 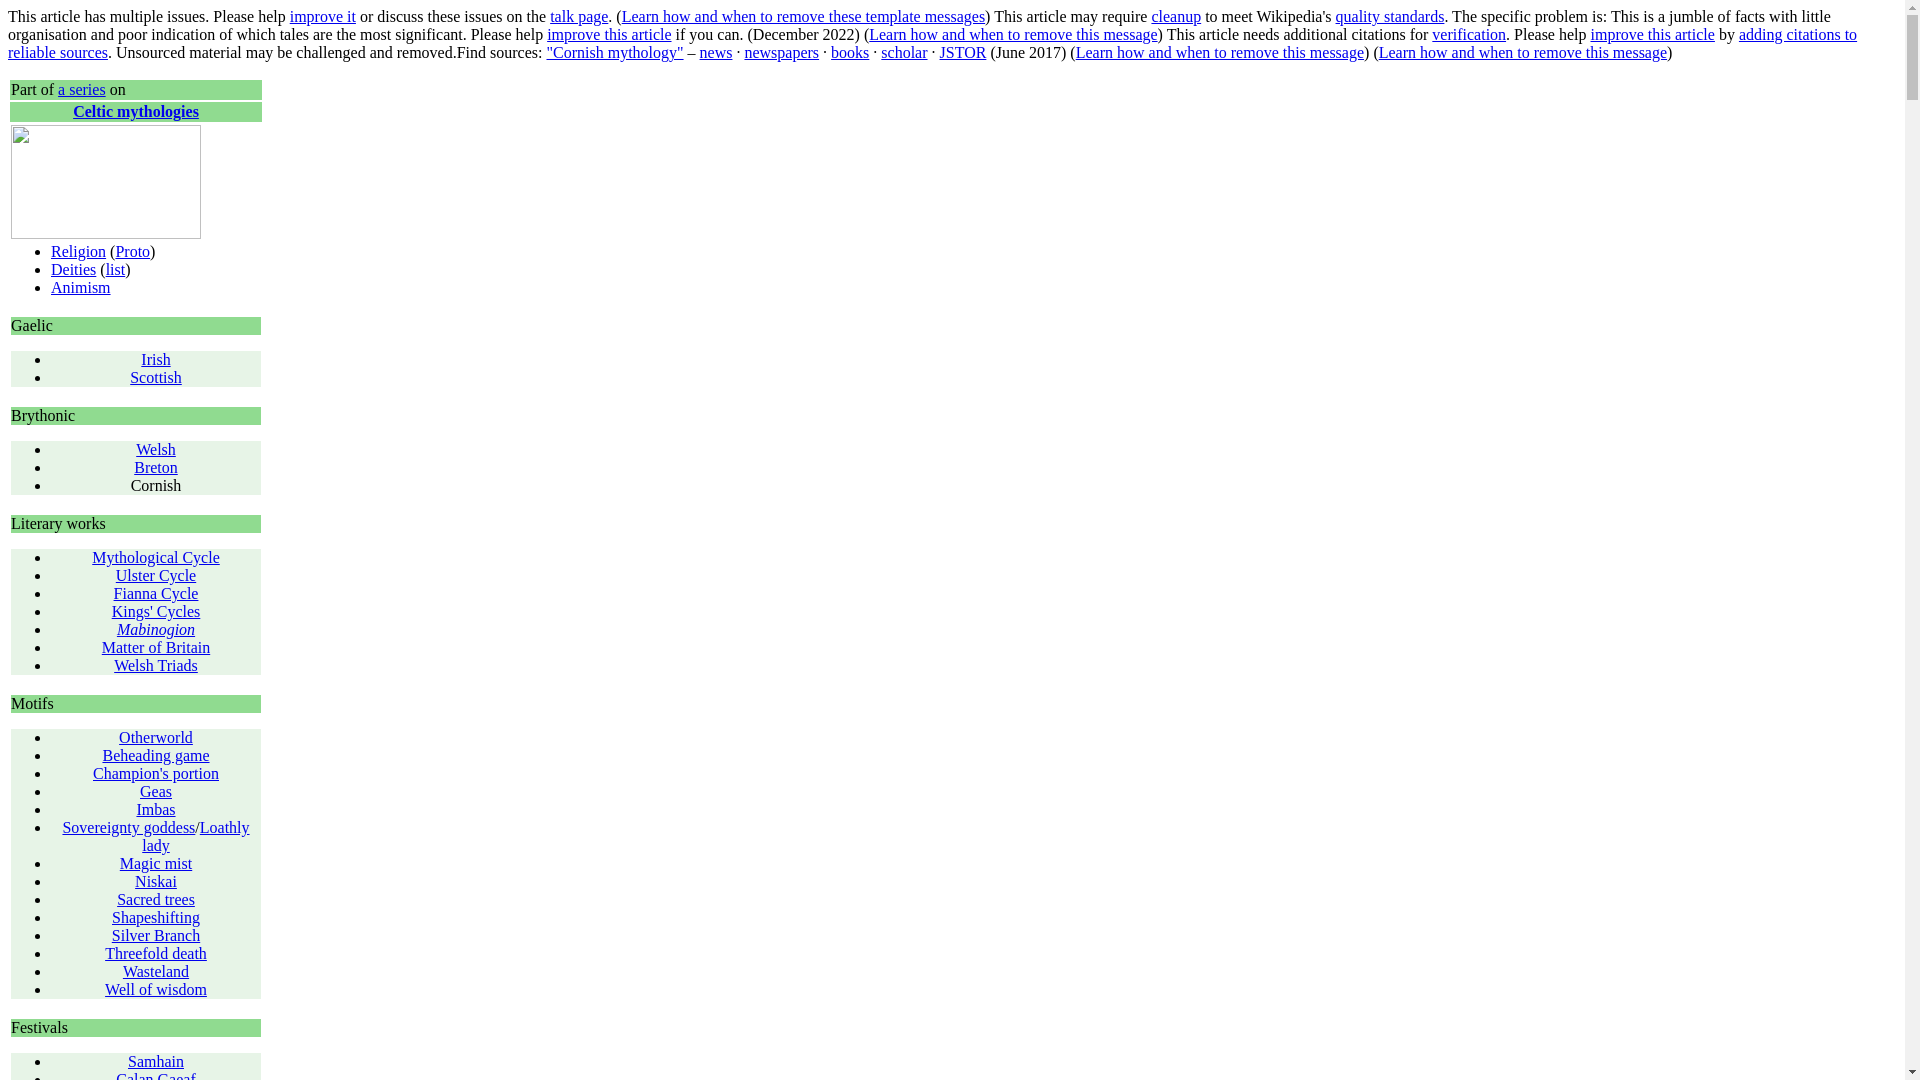 What do you see at coordinates (156, 468) in the screenshot?
I see `Breton` at bounding box center [156, 468].